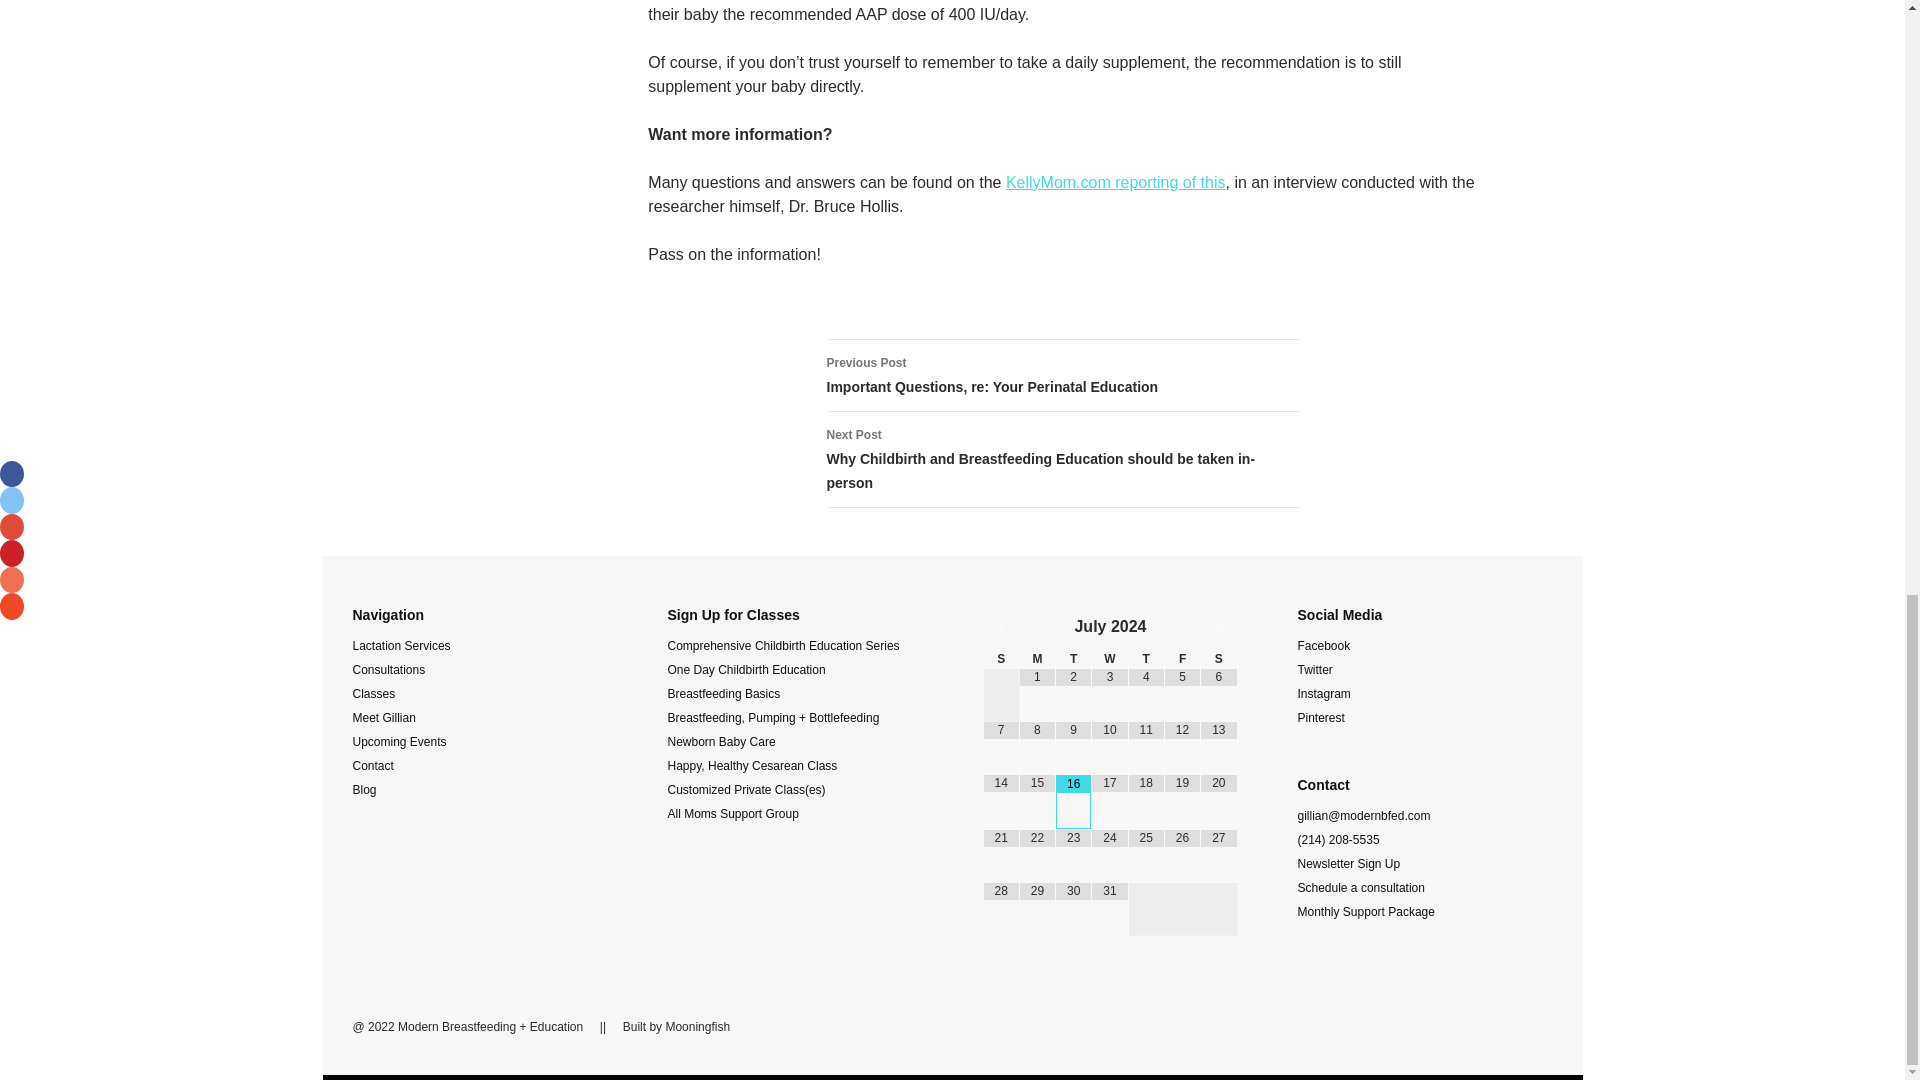  Describe the element at coordinates (364, 790) in the screenshot. I see `Blog` at that location.